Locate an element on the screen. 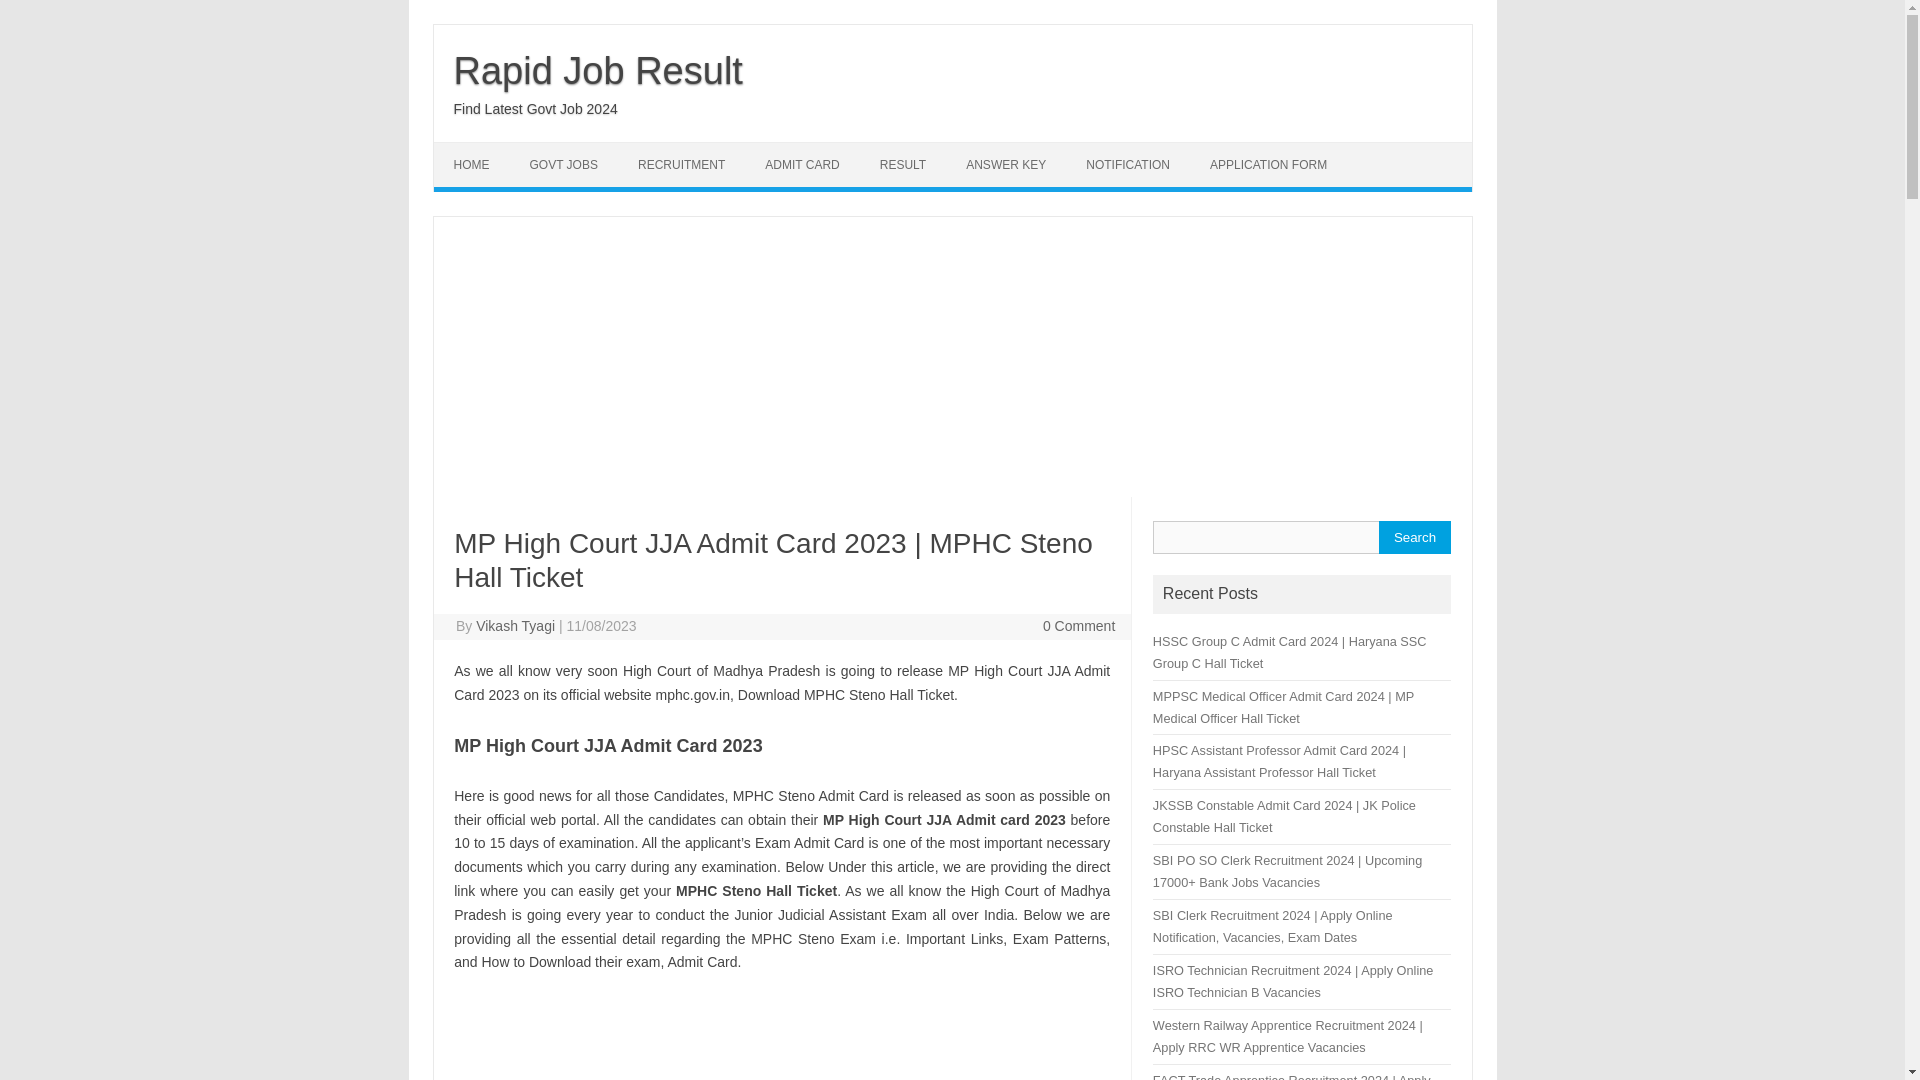  Rapid Job Result is located at coordinates (598, 70).